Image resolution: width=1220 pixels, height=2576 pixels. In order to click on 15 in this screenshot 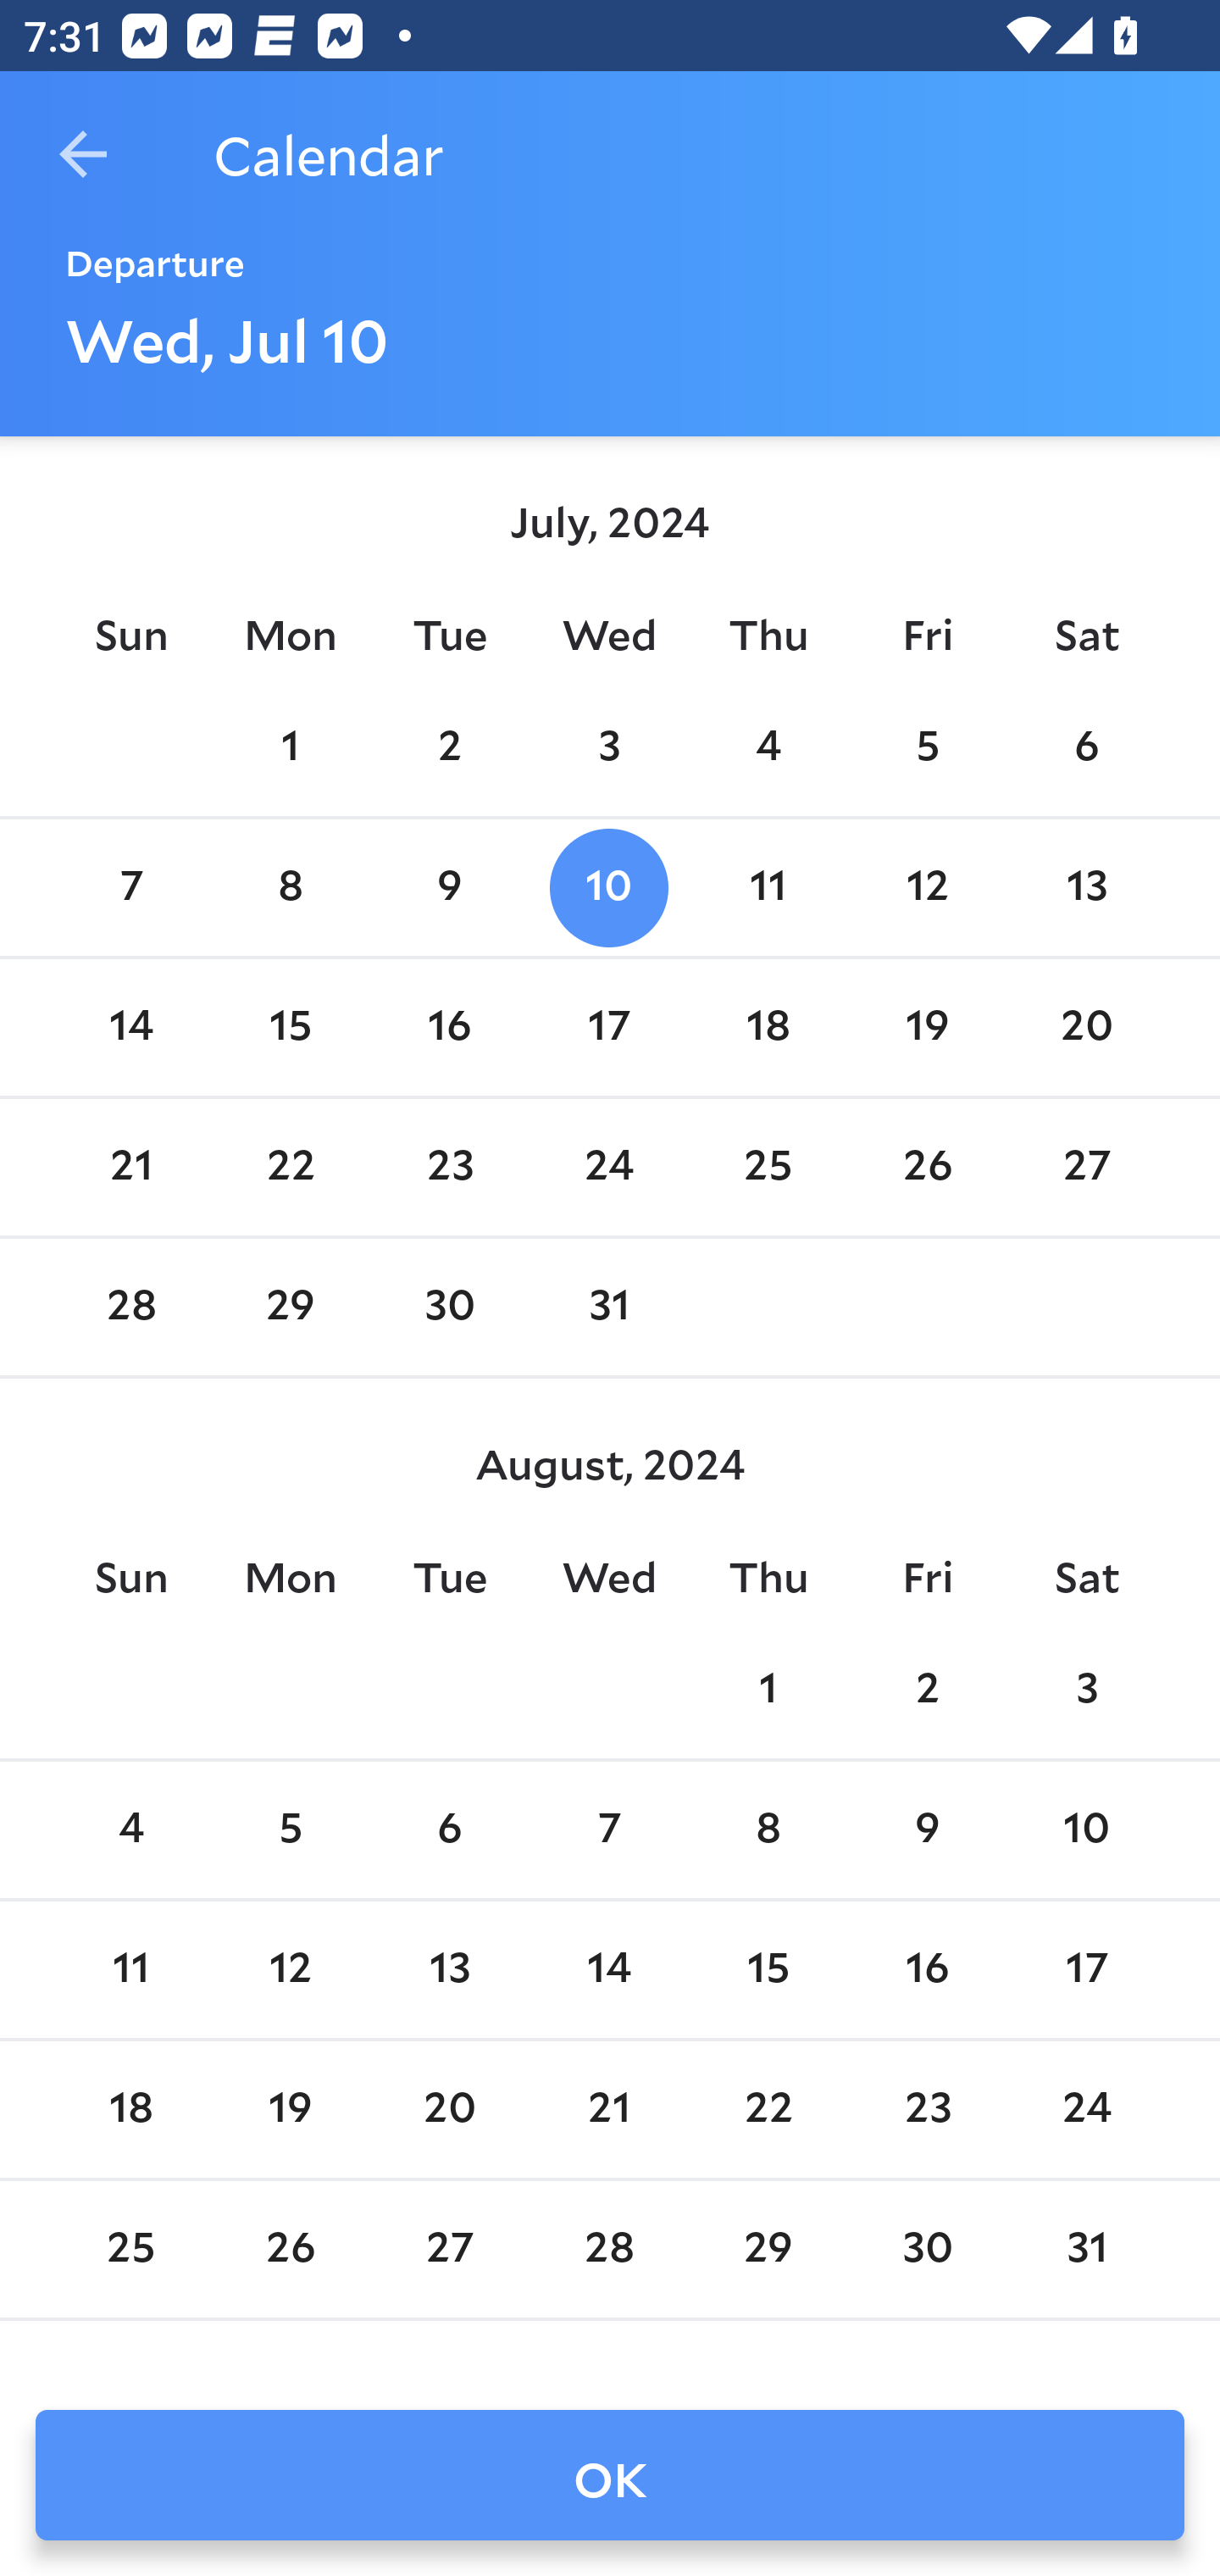, I will do `click(291, 1027)`.